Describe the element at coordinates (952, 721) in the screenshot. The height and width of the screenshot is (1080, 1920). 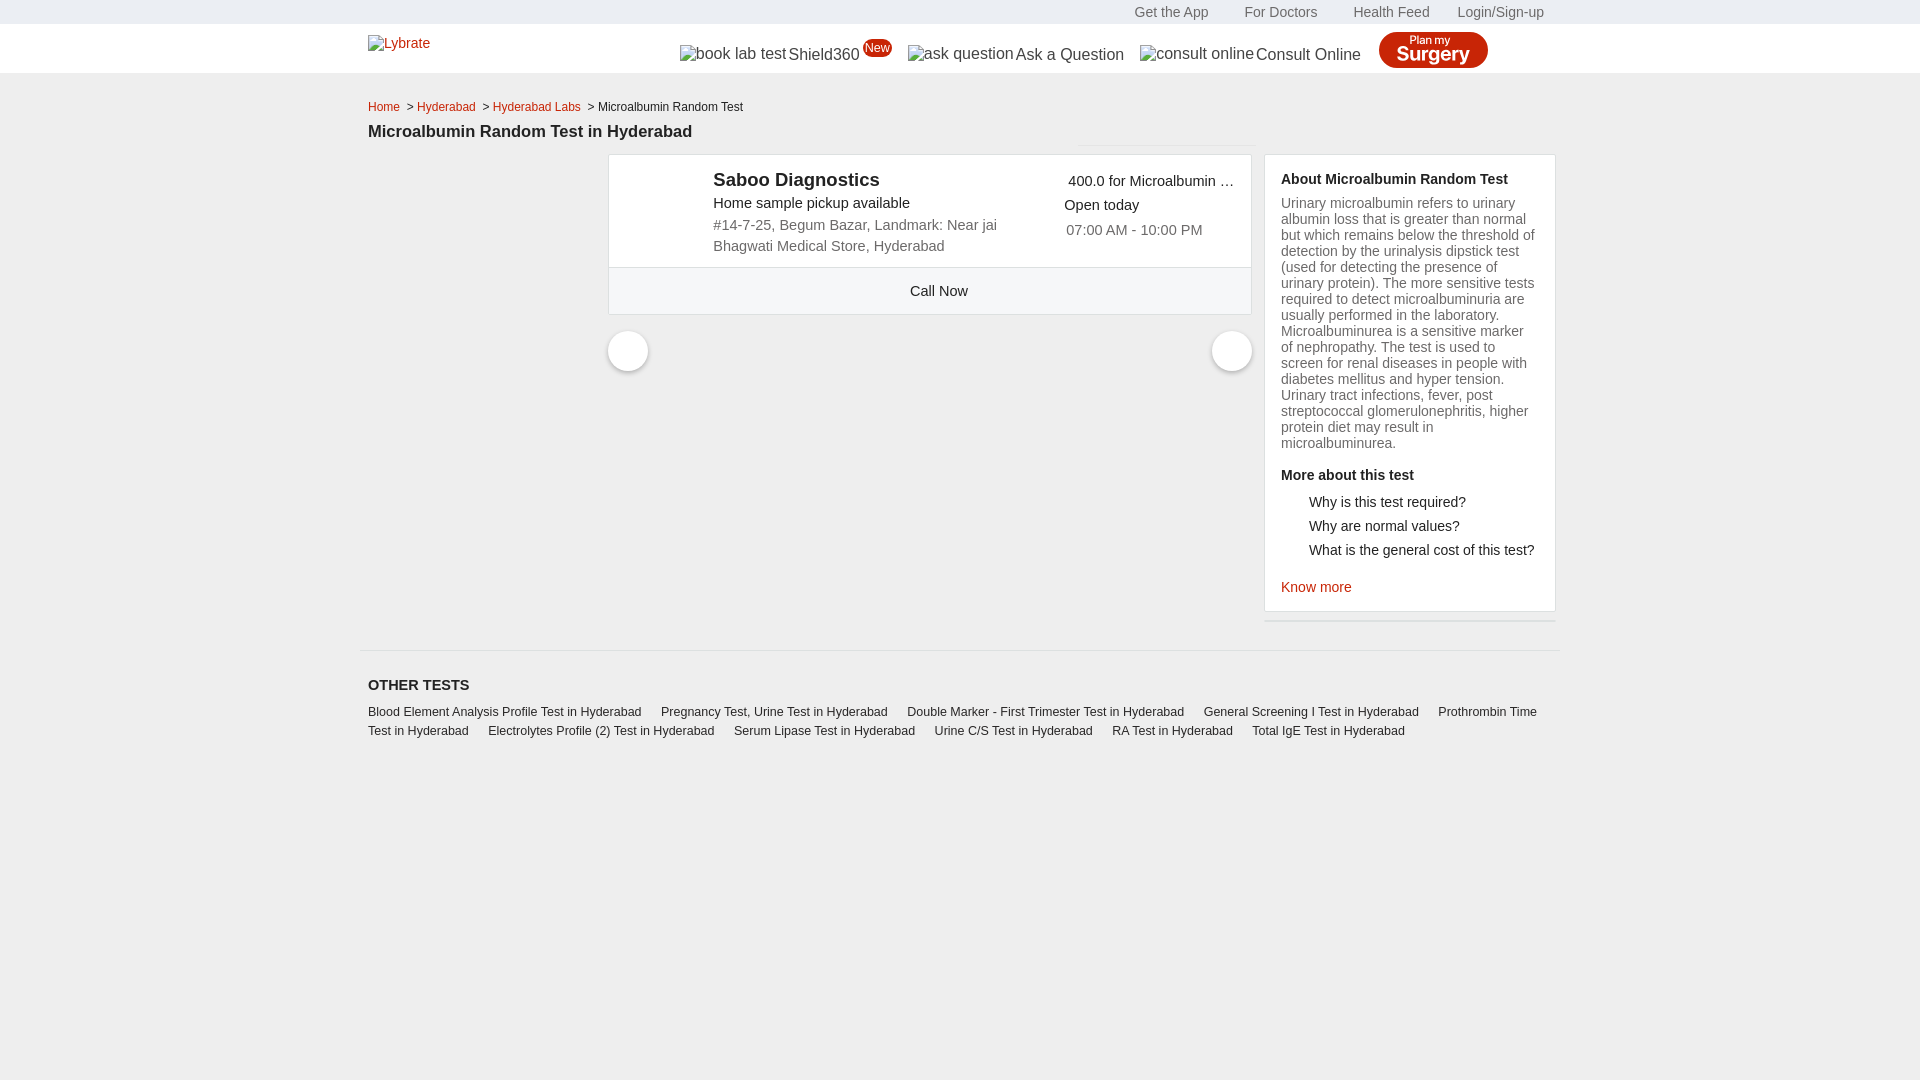
I see `Prothrombin Time Test in Hyderabad` at that location.